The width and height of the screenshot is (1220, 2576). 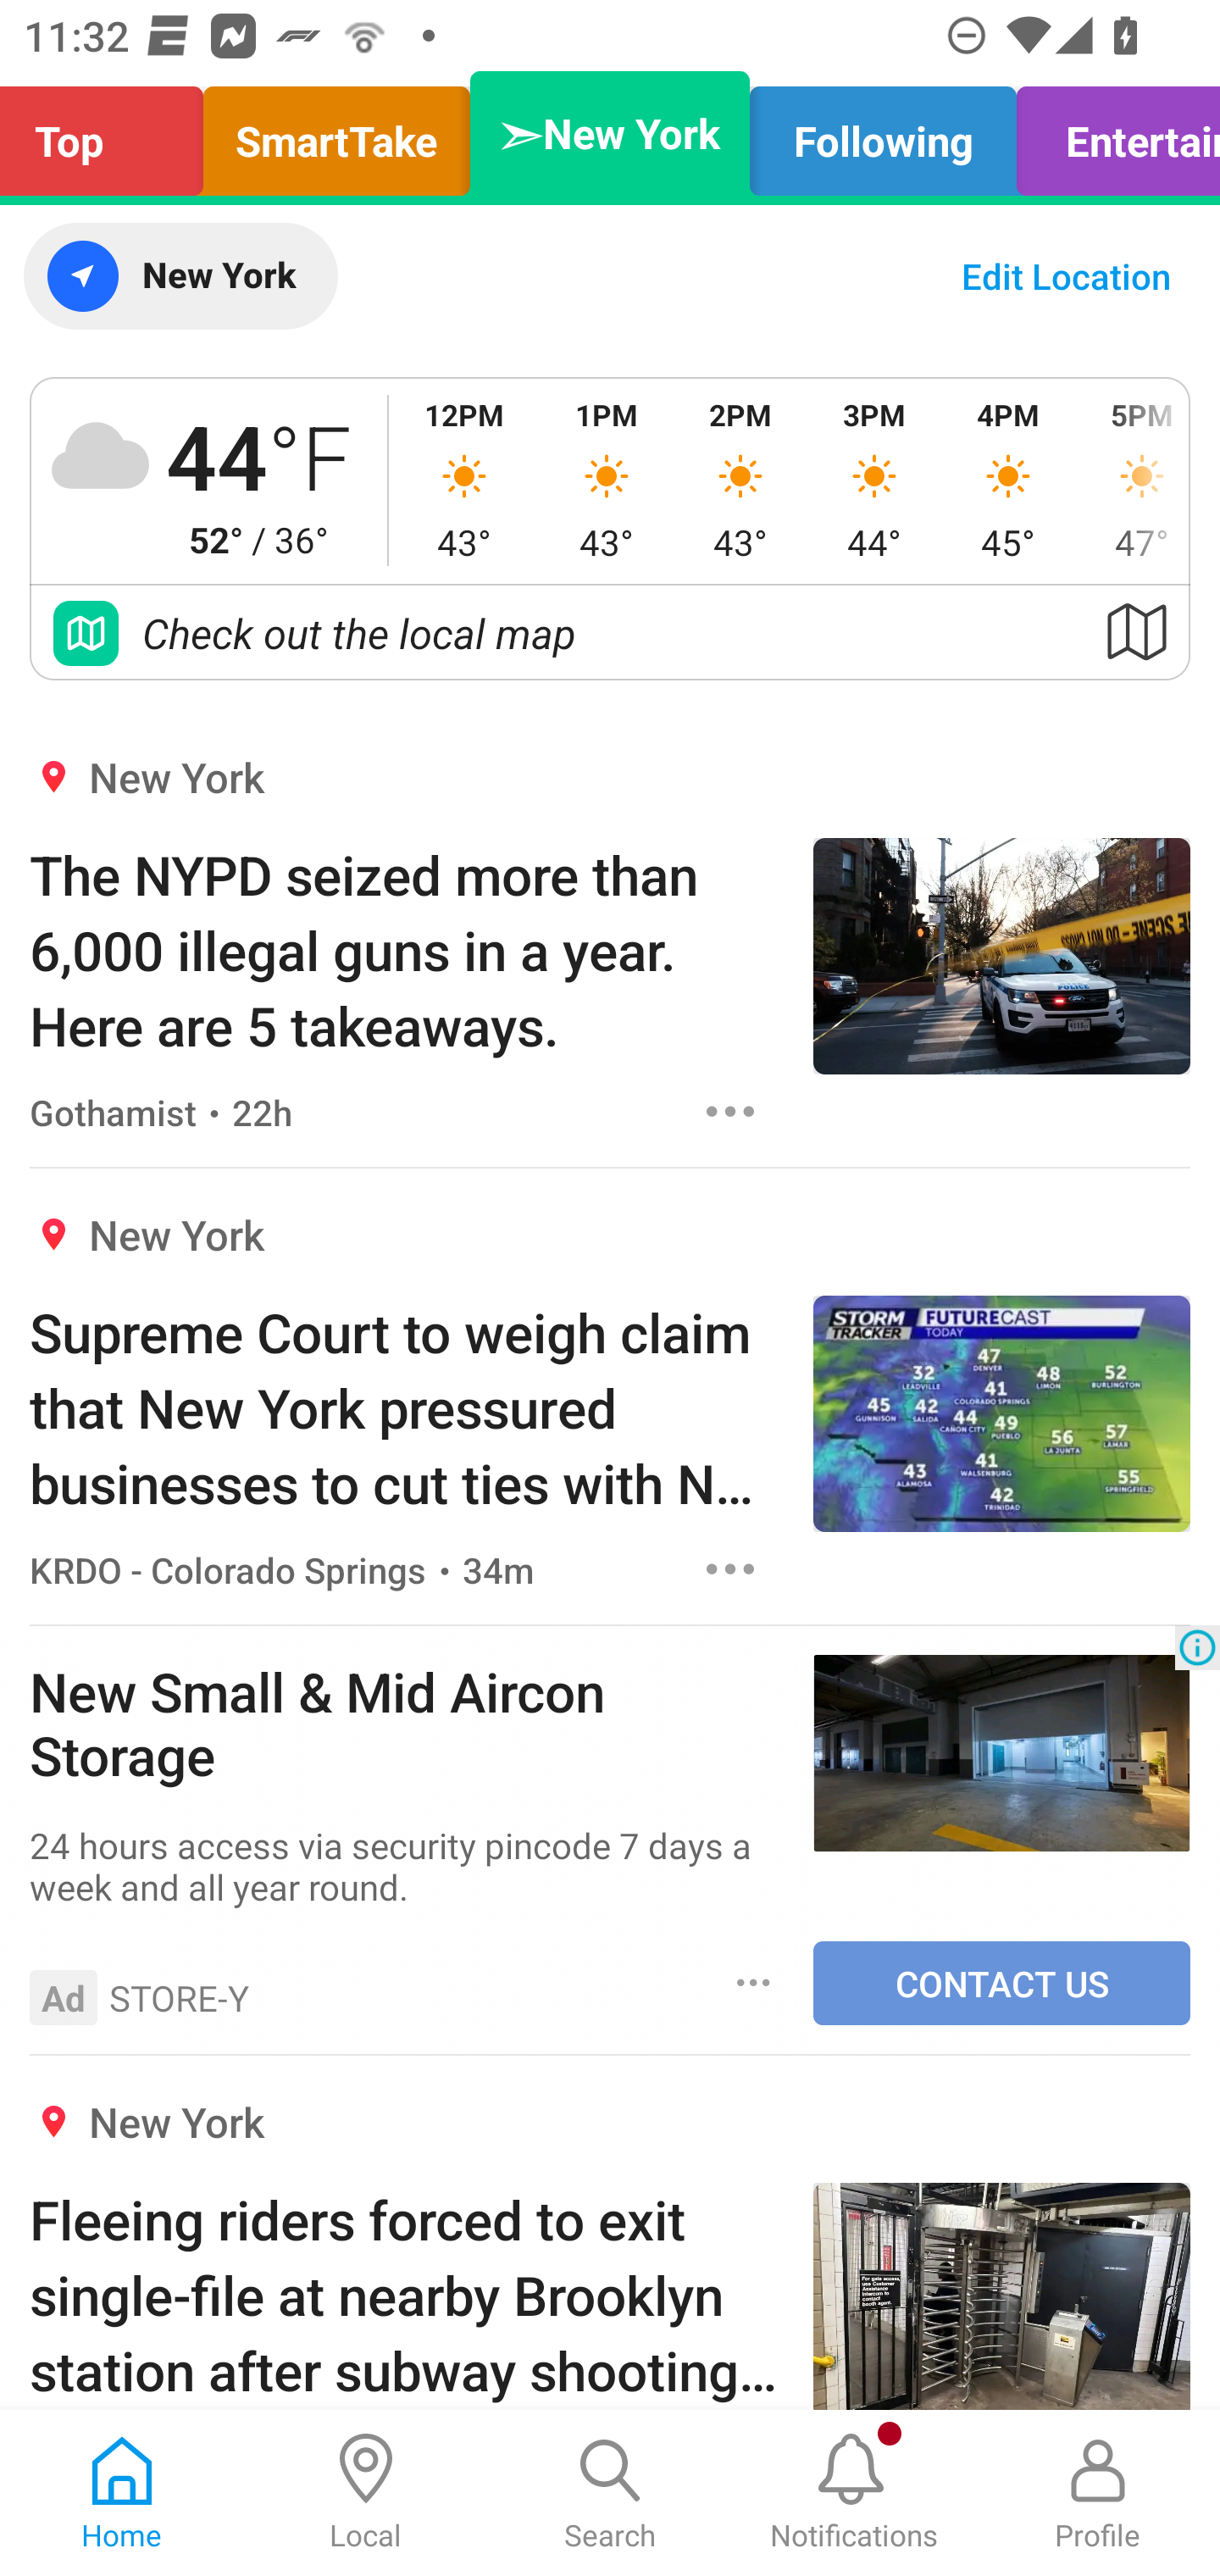 I want to click on 3PM 44°, so click(x=874, y=480).